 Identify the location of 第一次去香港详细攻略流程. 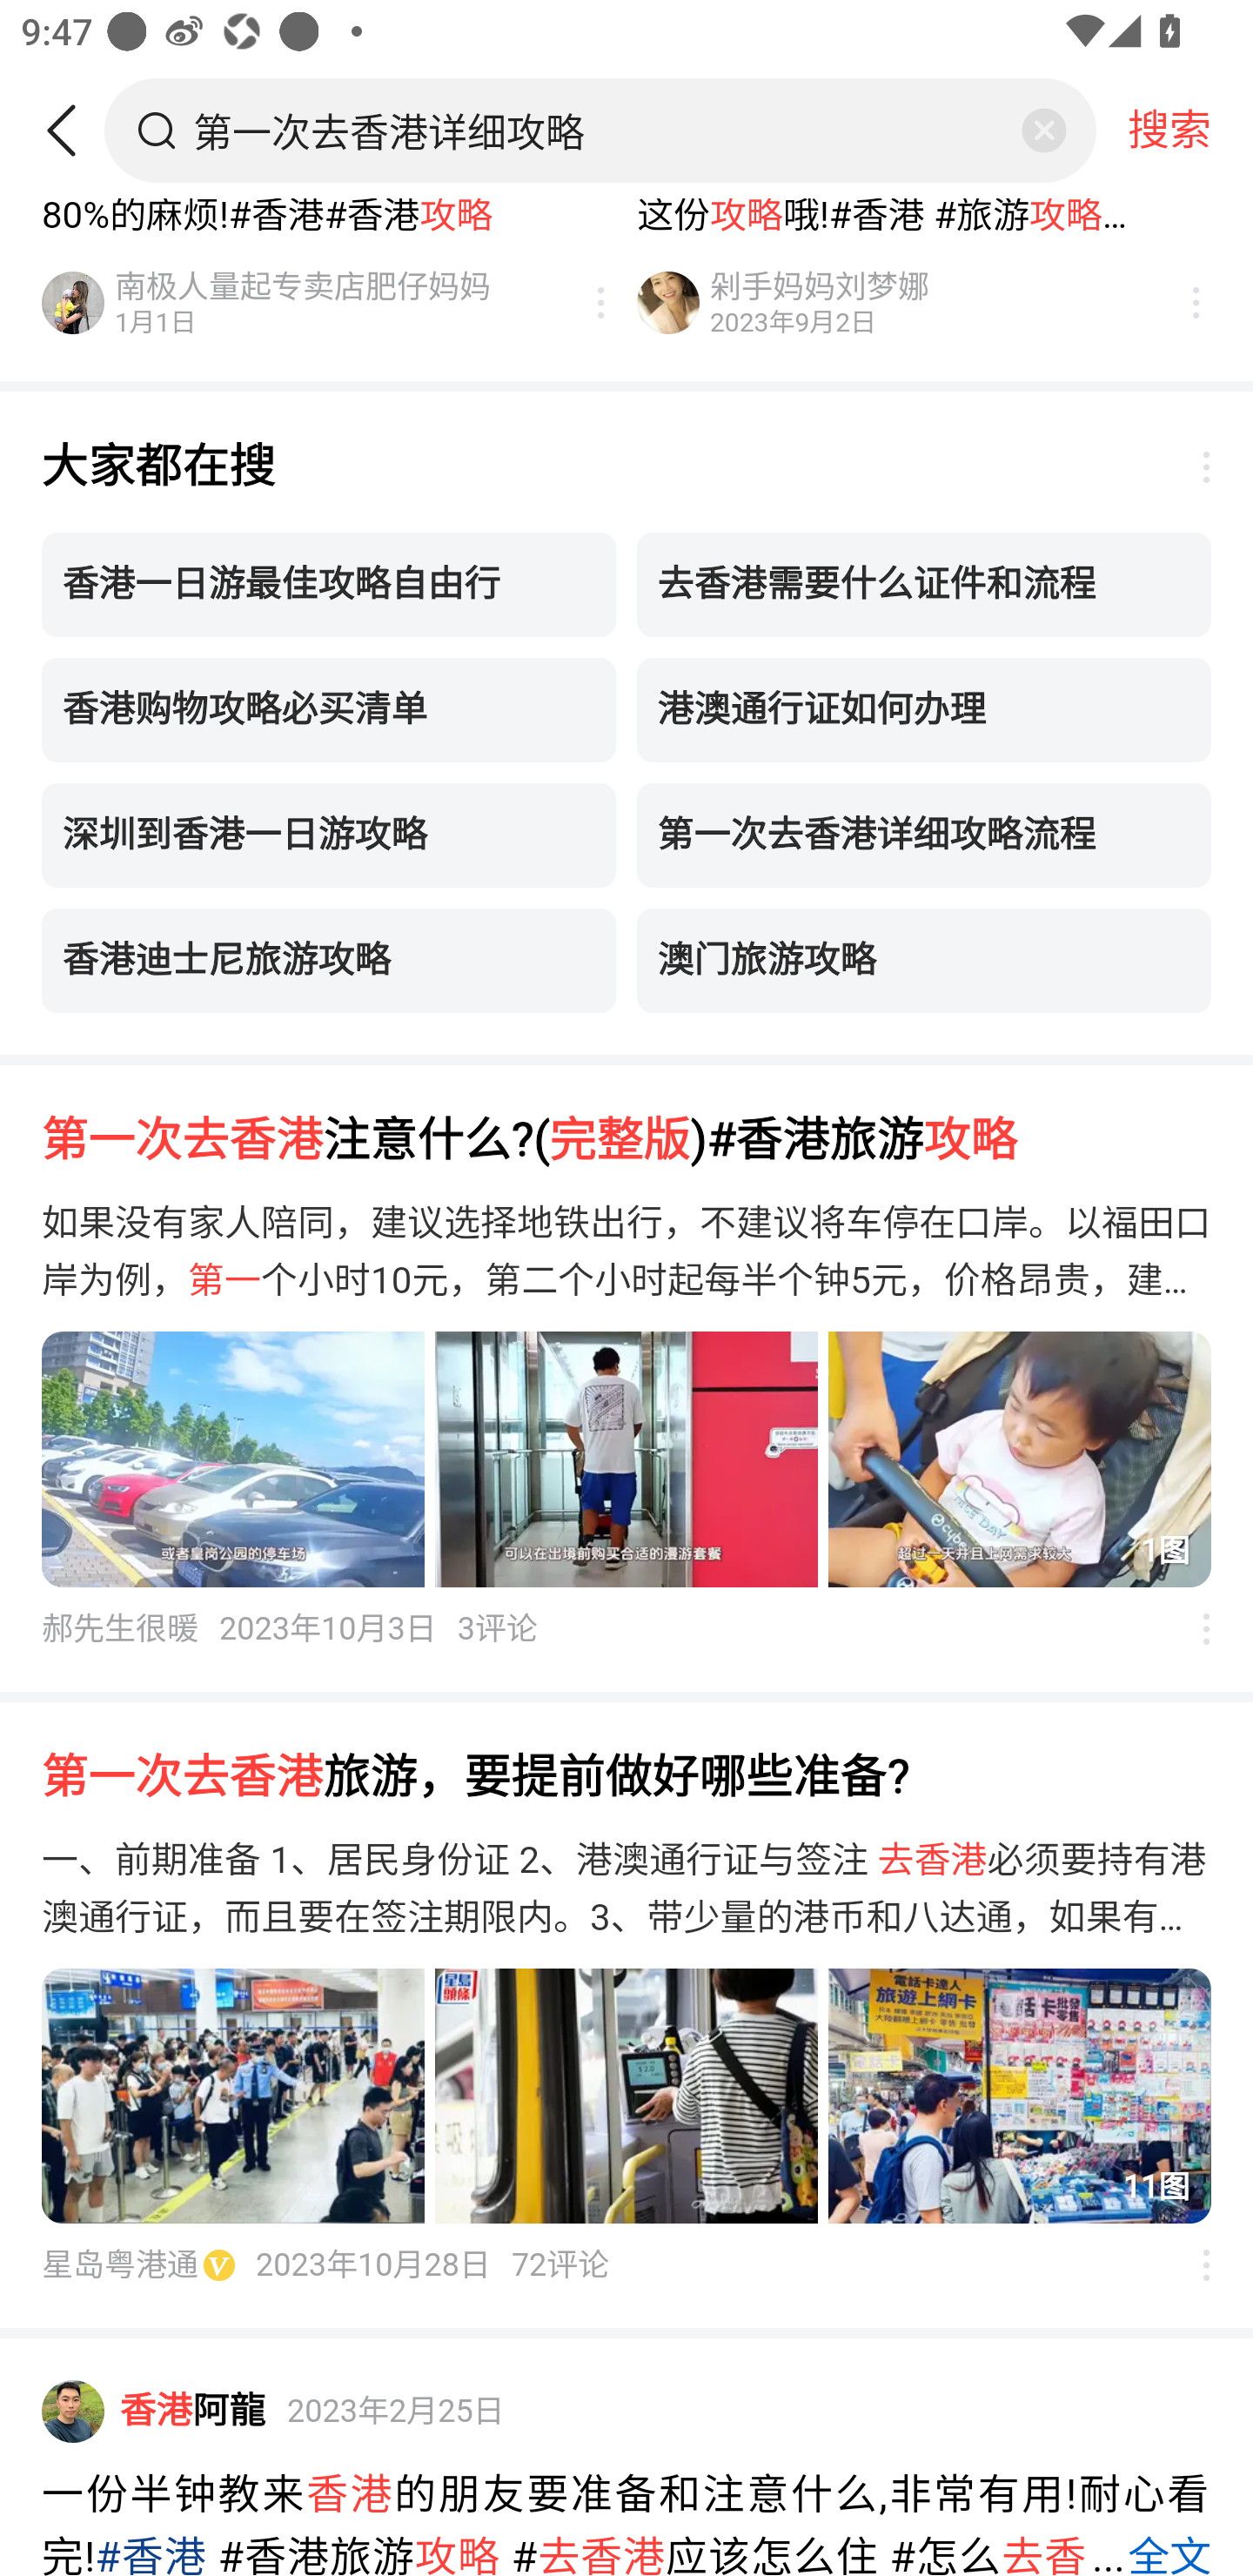
(924, 839).